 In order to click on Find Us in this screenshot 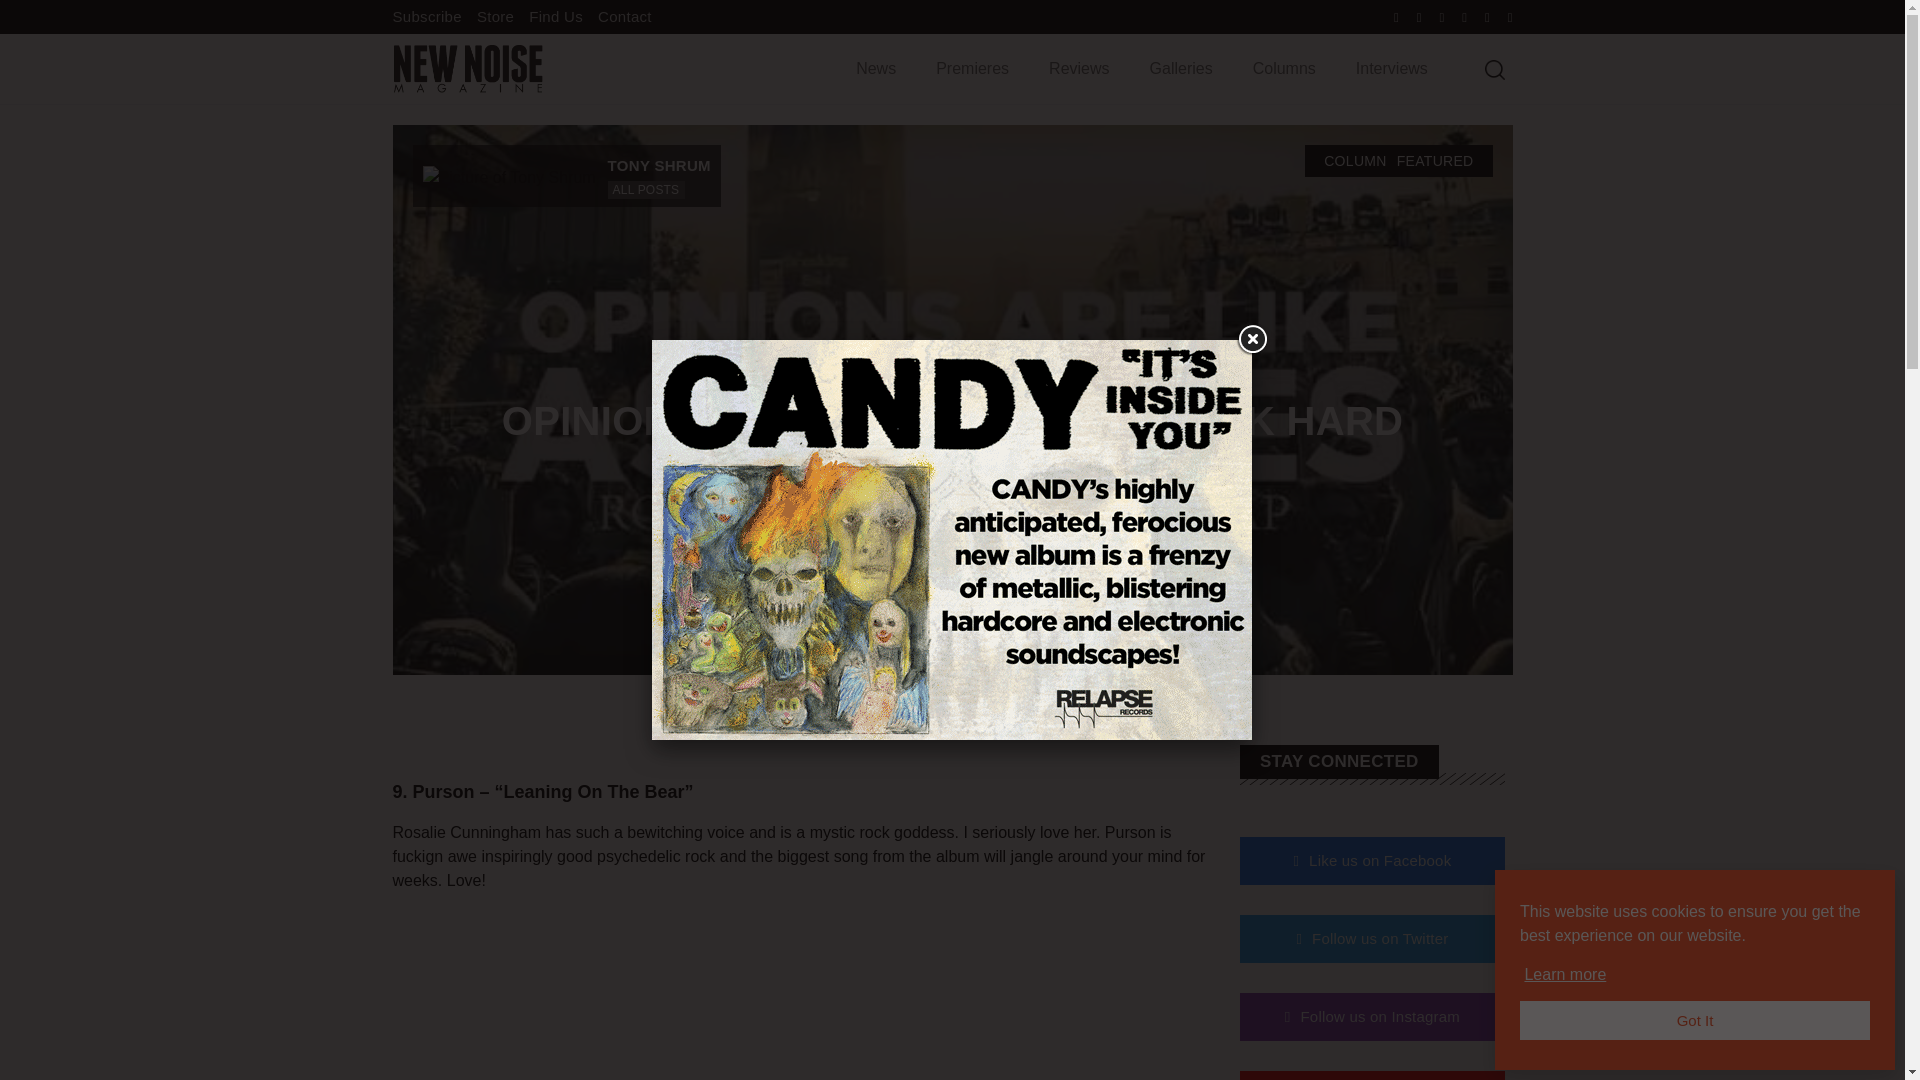, I will do `click(556, 16)`.